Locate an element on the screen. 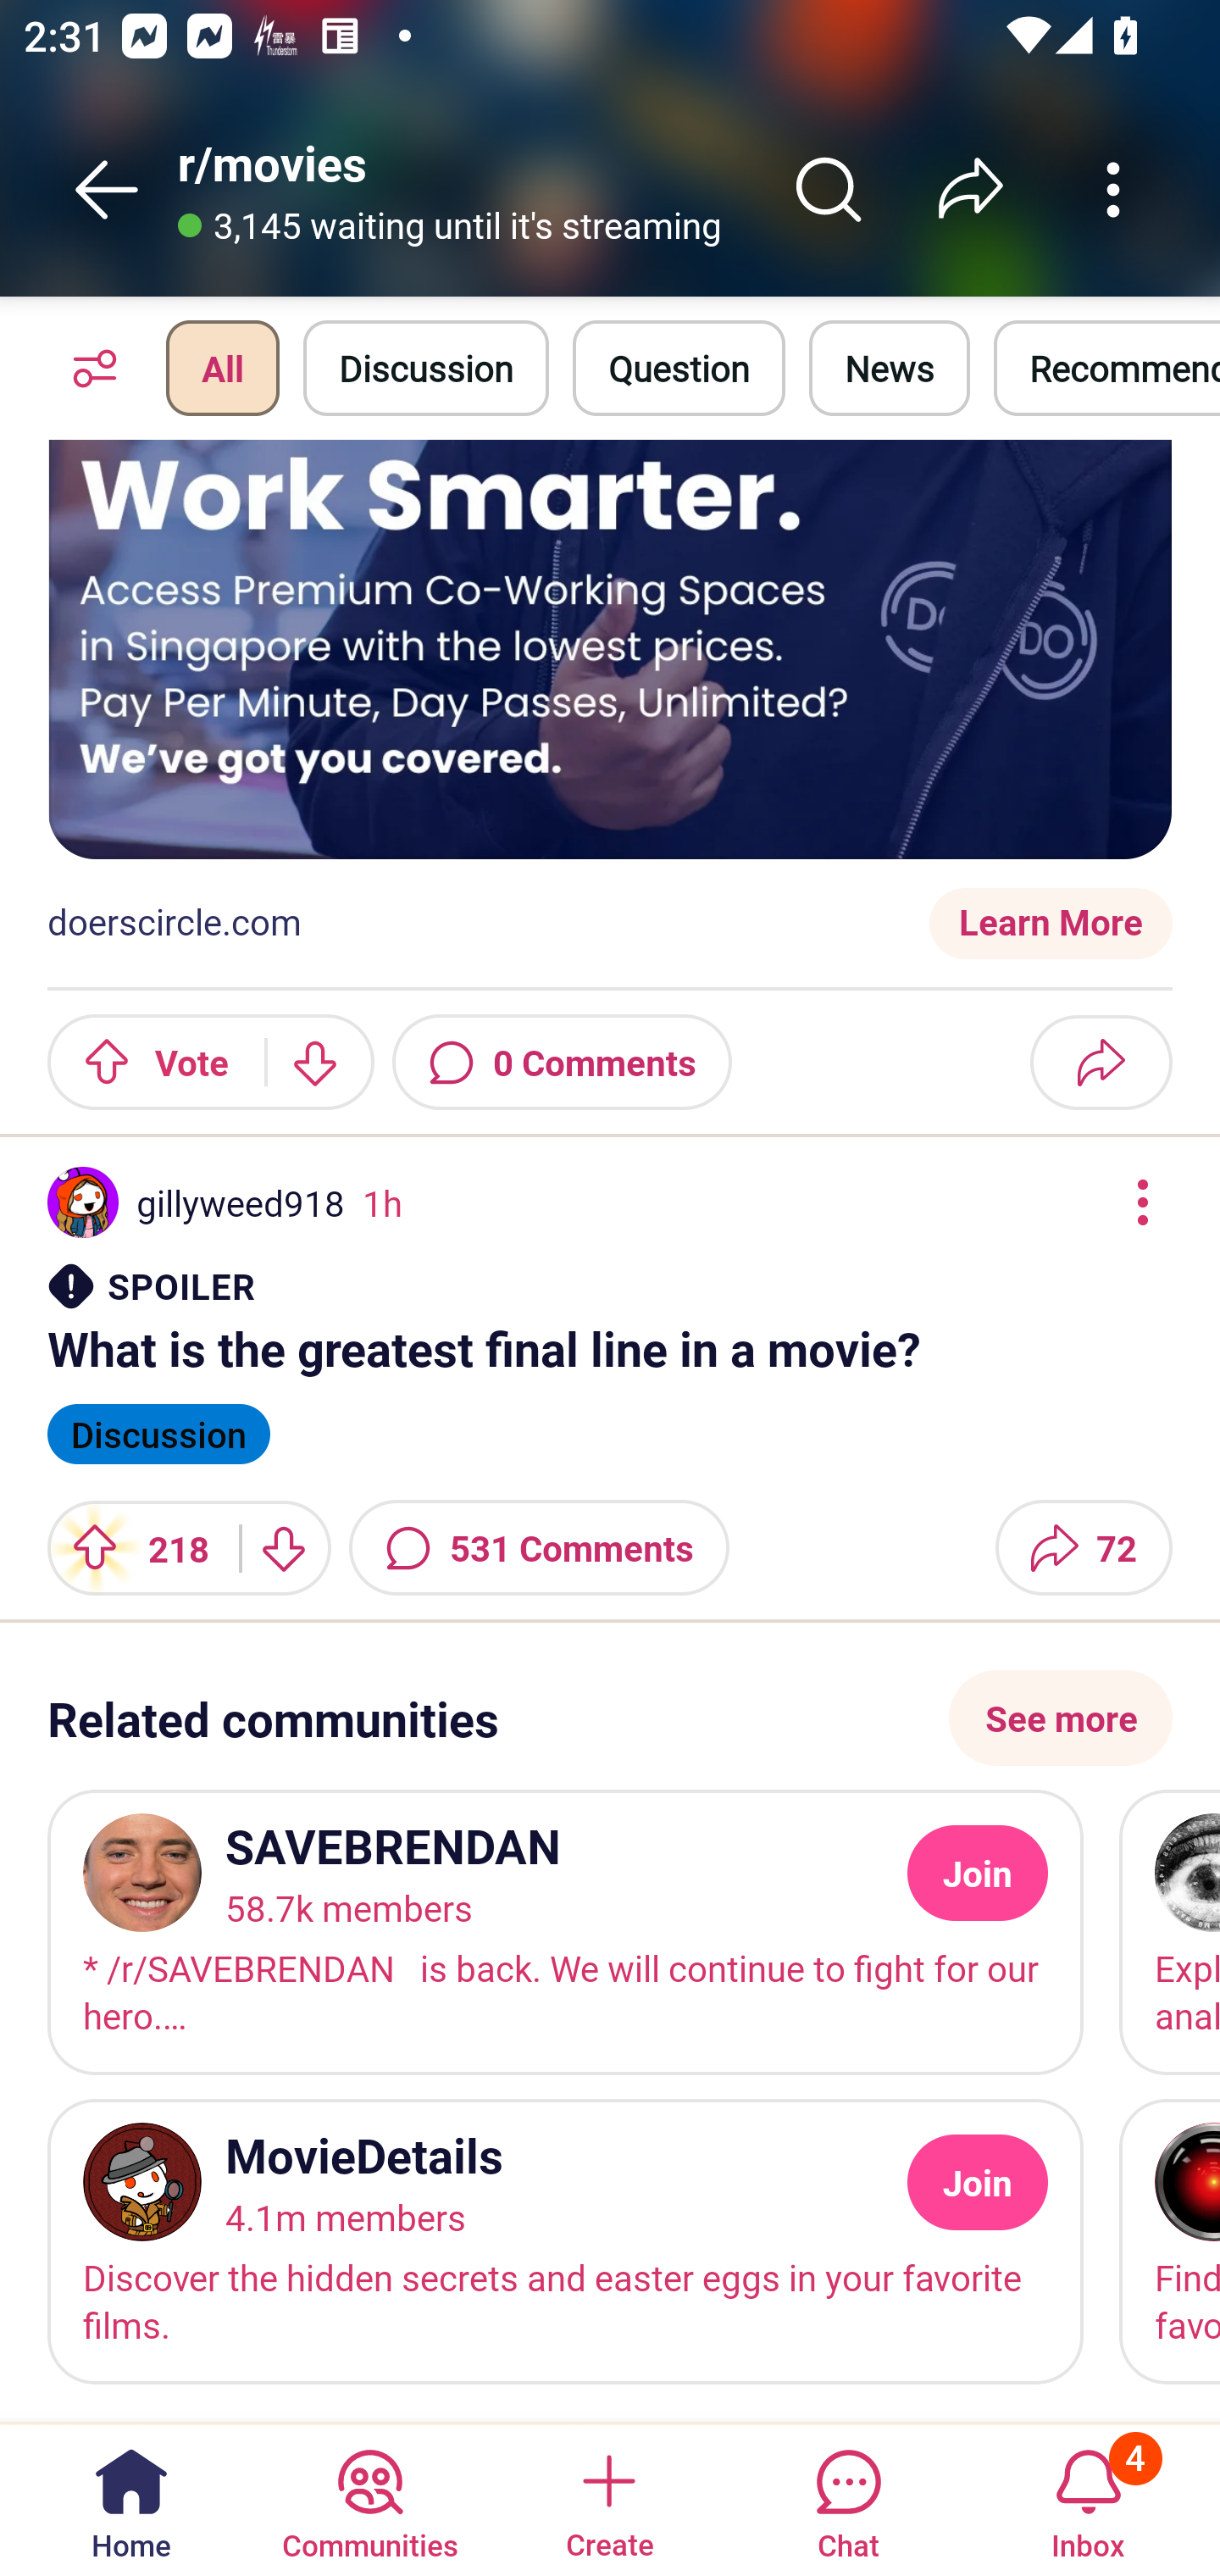 The width and height of the screenshot is (1220, 2576). Create a post Create is located at coordinates (608, 2498).